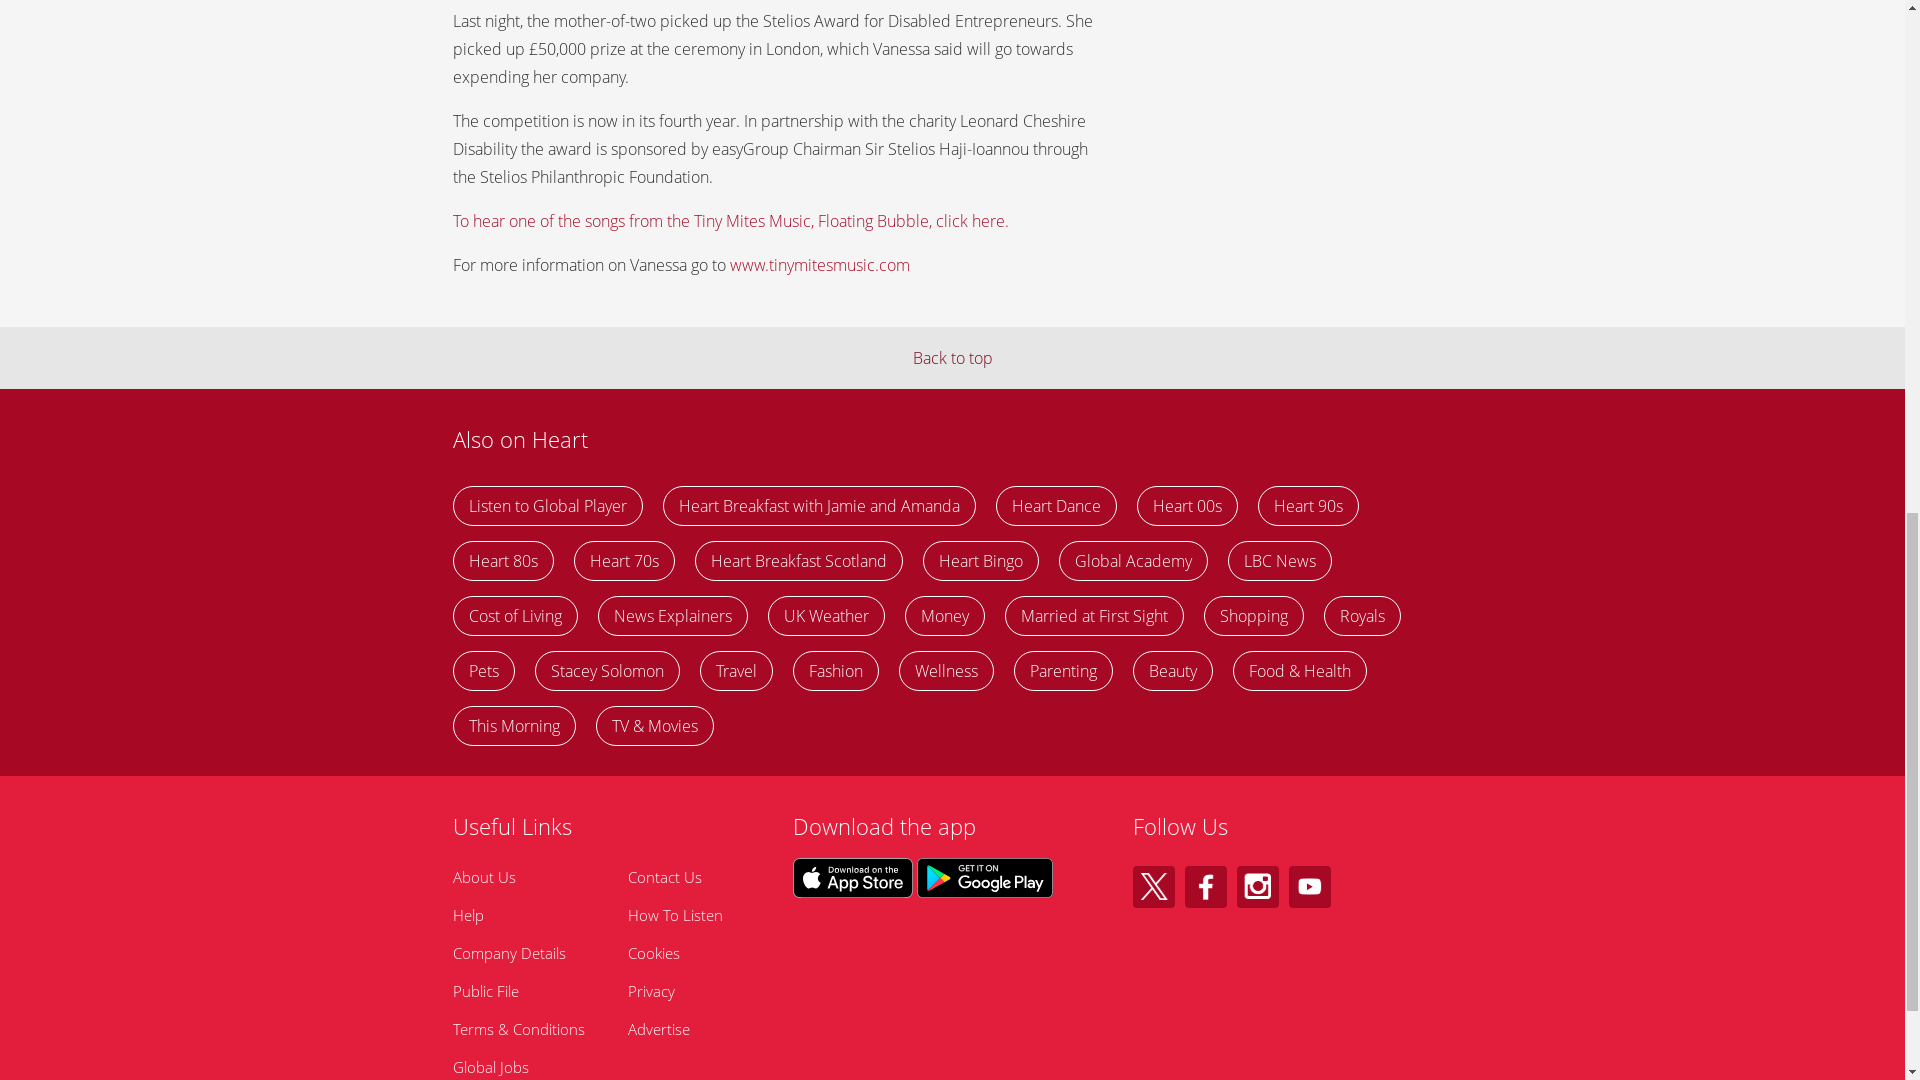 The image size is (1920, 1080). I want to click on Follow Heart on Youtube, so click(1309, 887).